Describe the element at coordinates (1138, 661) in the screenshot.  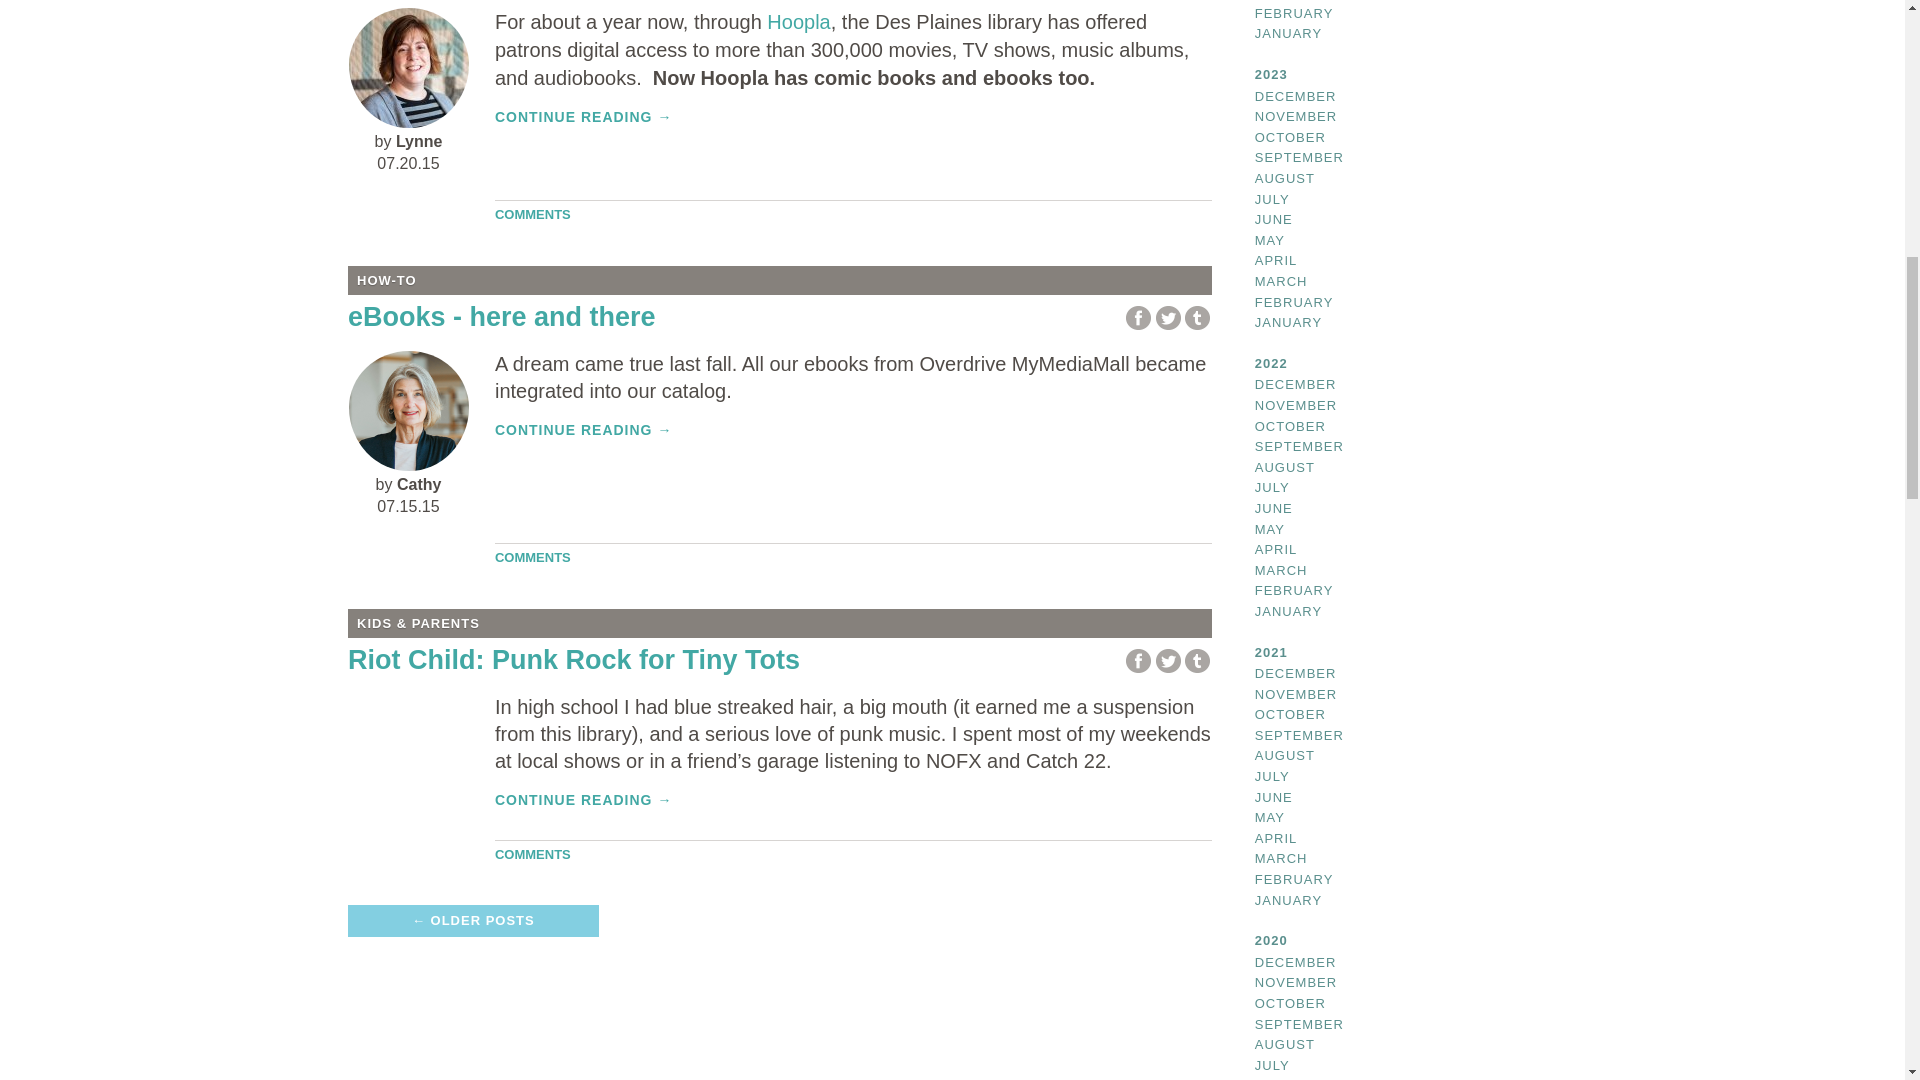
I see `Share on Facebook` at that location.